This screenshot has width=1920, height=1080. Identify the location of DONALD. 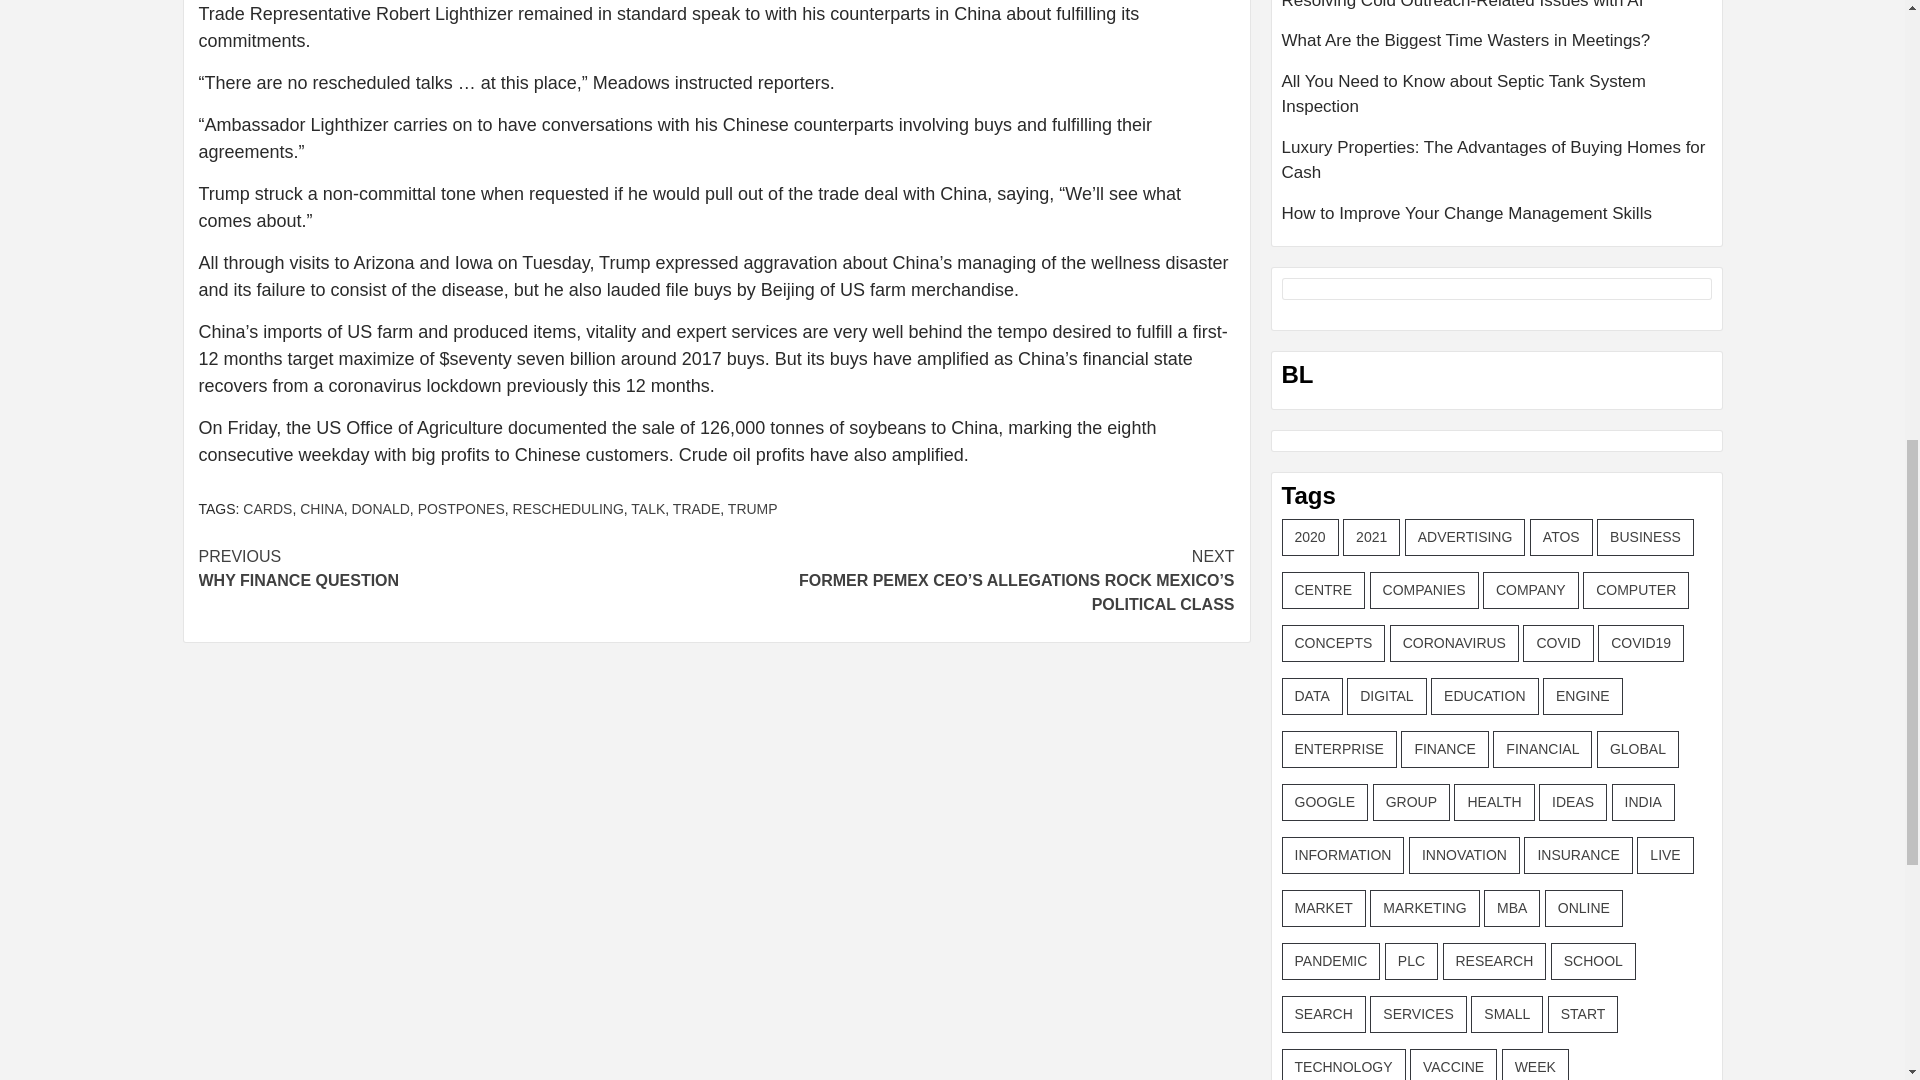
(456, 568).